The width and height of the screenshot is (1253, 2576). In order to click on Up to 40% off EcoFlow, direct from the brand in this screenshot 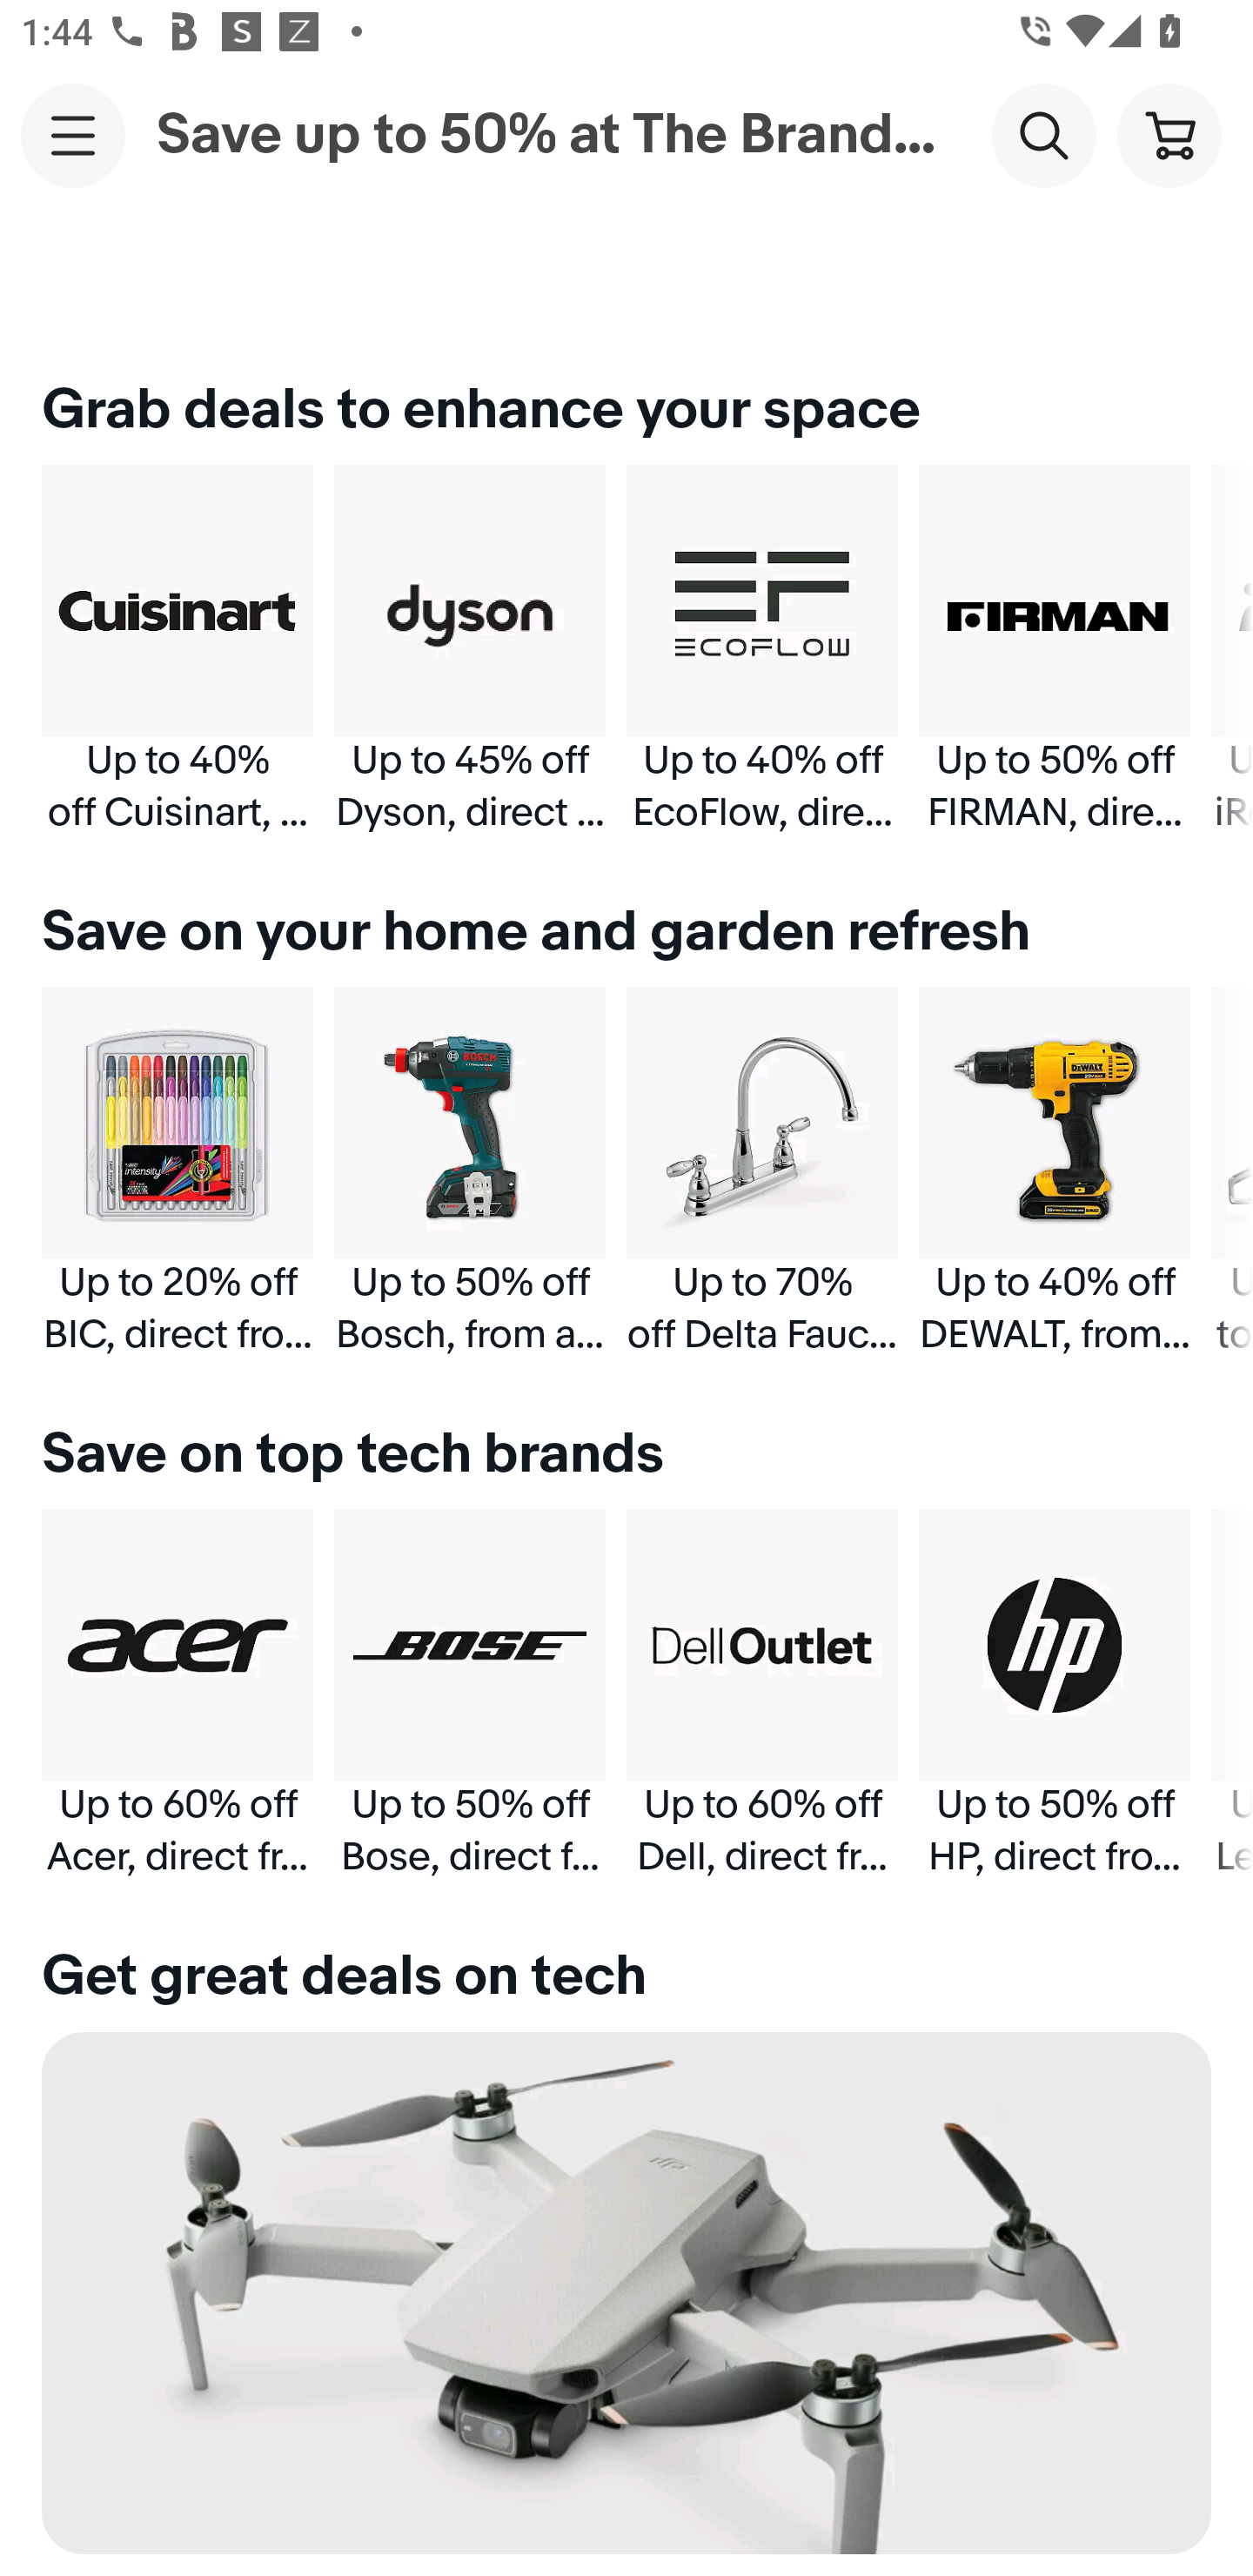, I will do `click(762, 650)`.